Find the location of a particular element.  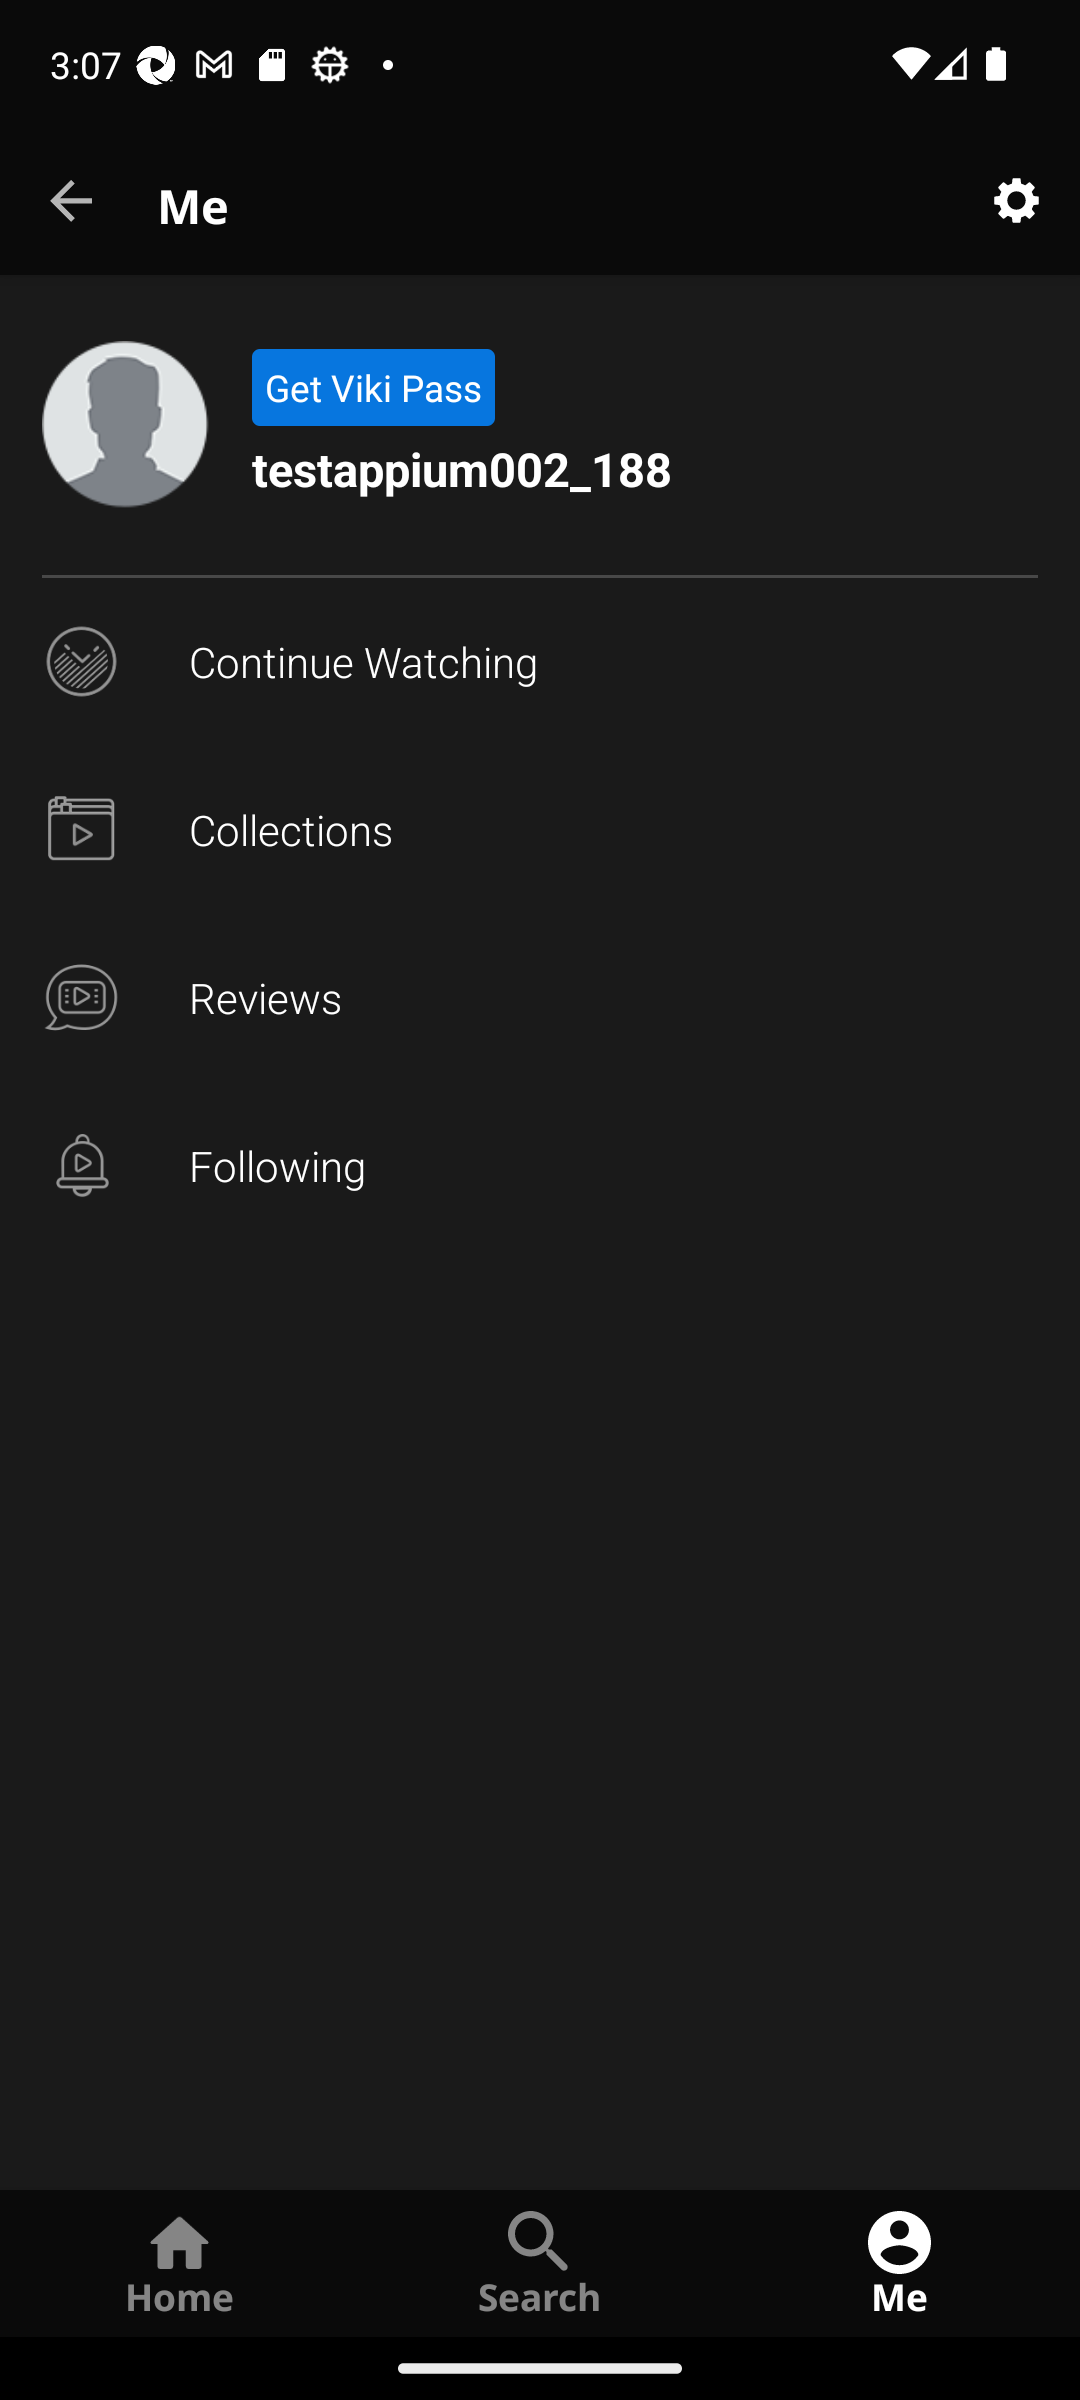

Navigate up is located at coordinates (73, 202).